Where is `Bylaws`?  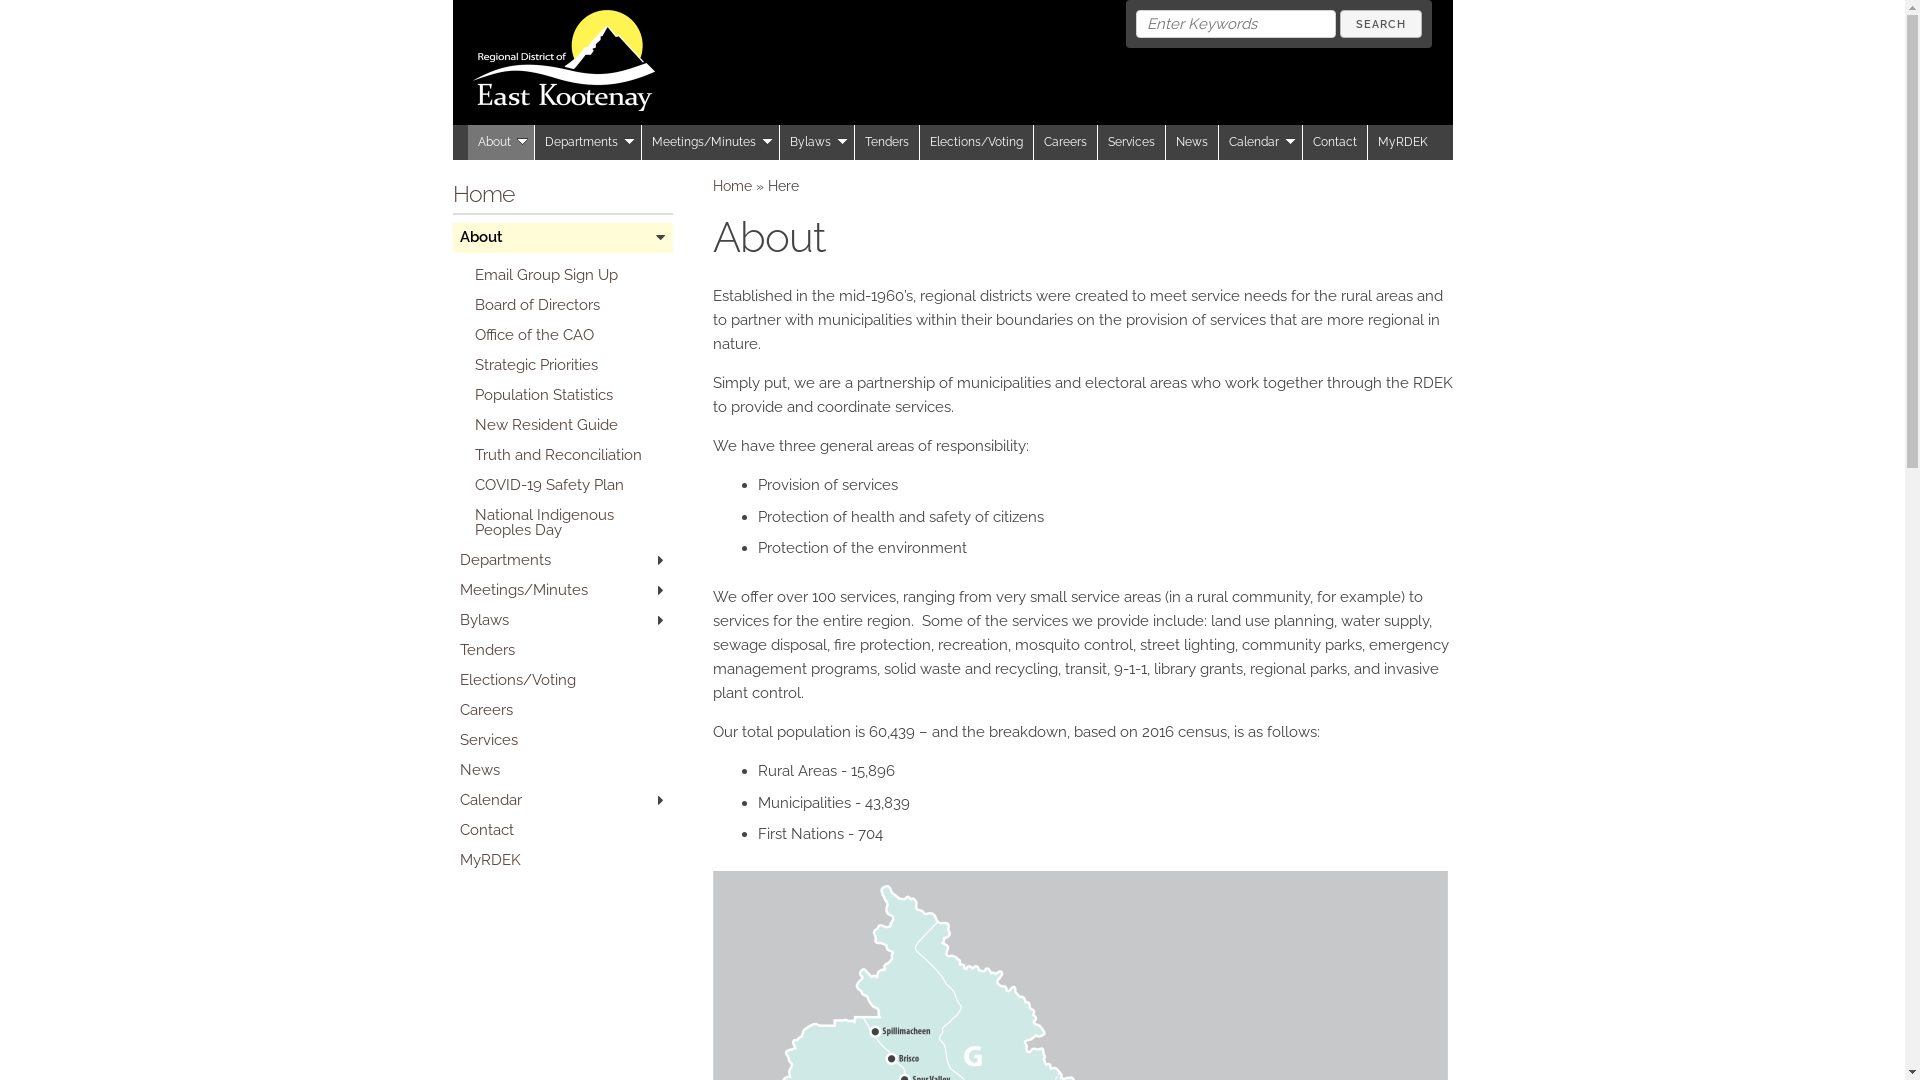
Bylaws is located at coordinates (562, 620).